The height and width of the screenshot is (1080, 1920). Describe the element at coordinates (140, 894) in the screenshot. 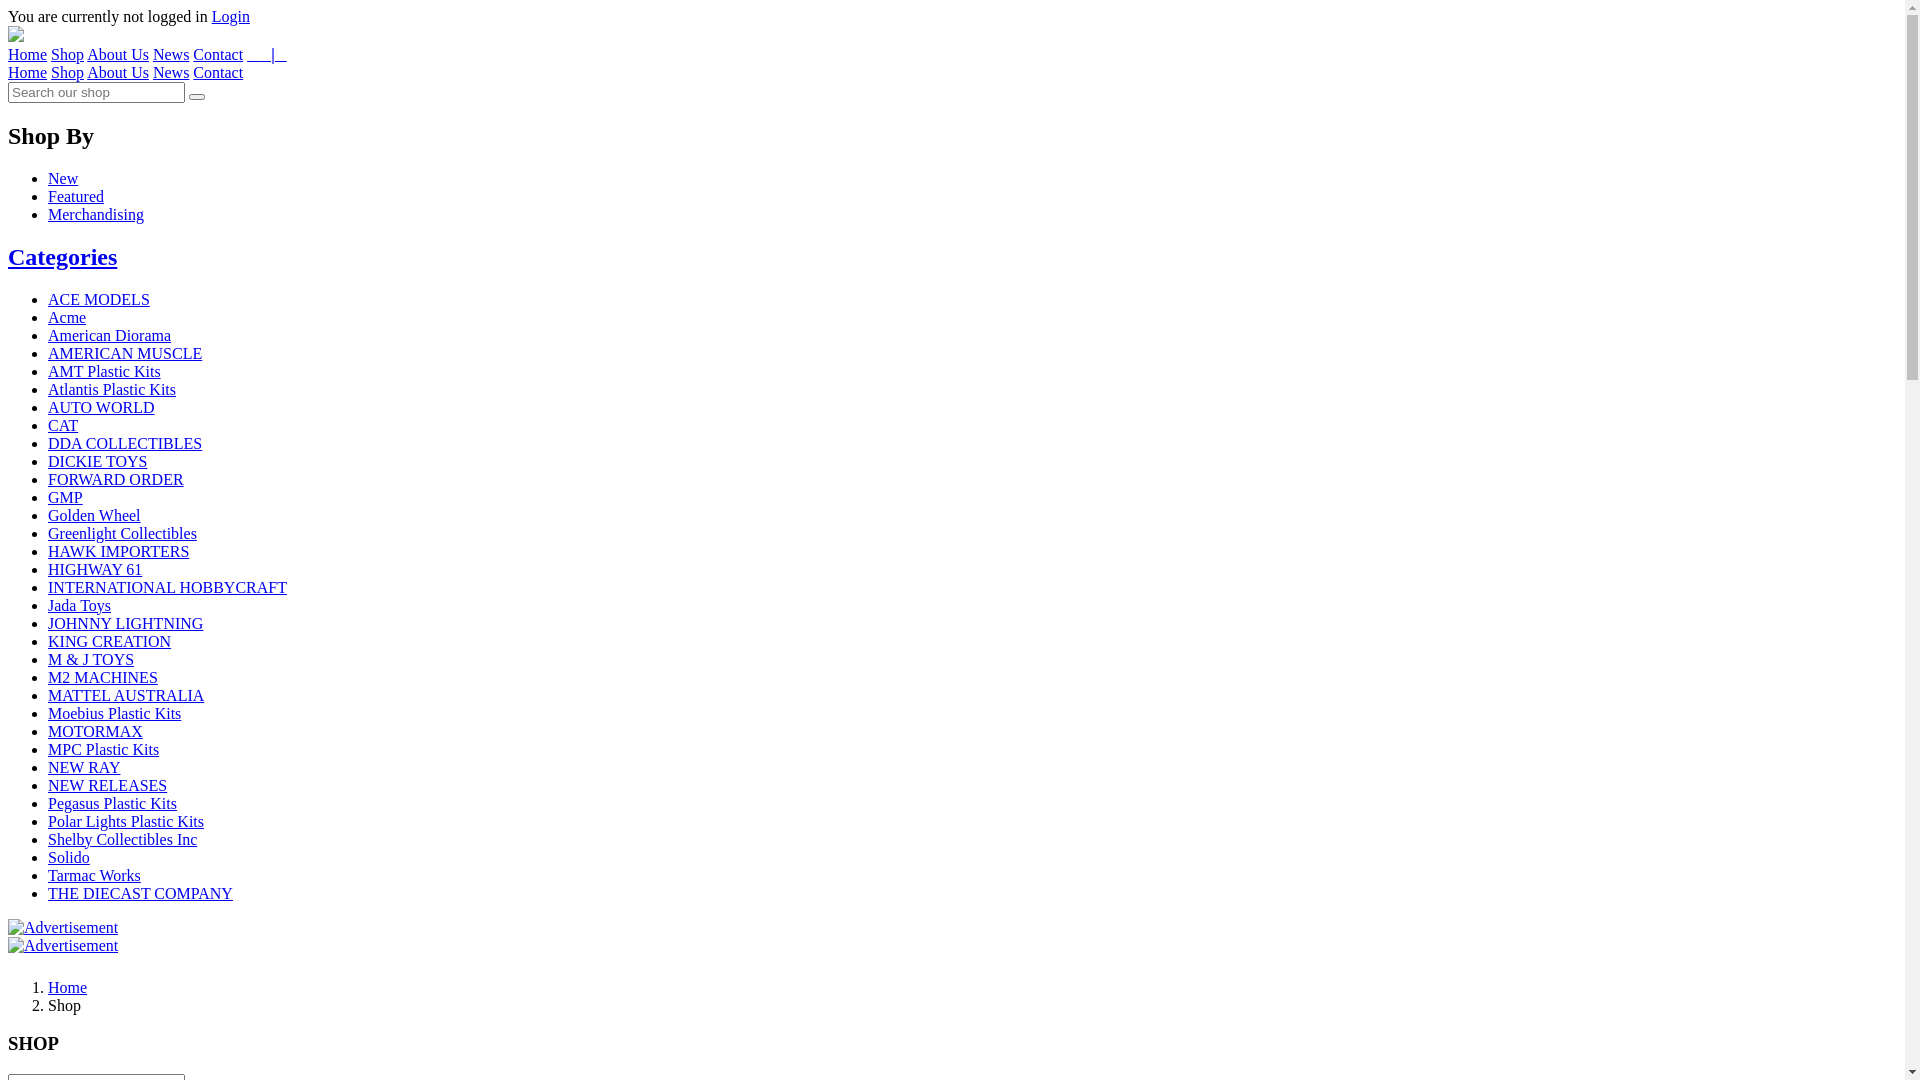

I see `THE DIECAST COMPANY` at that location.